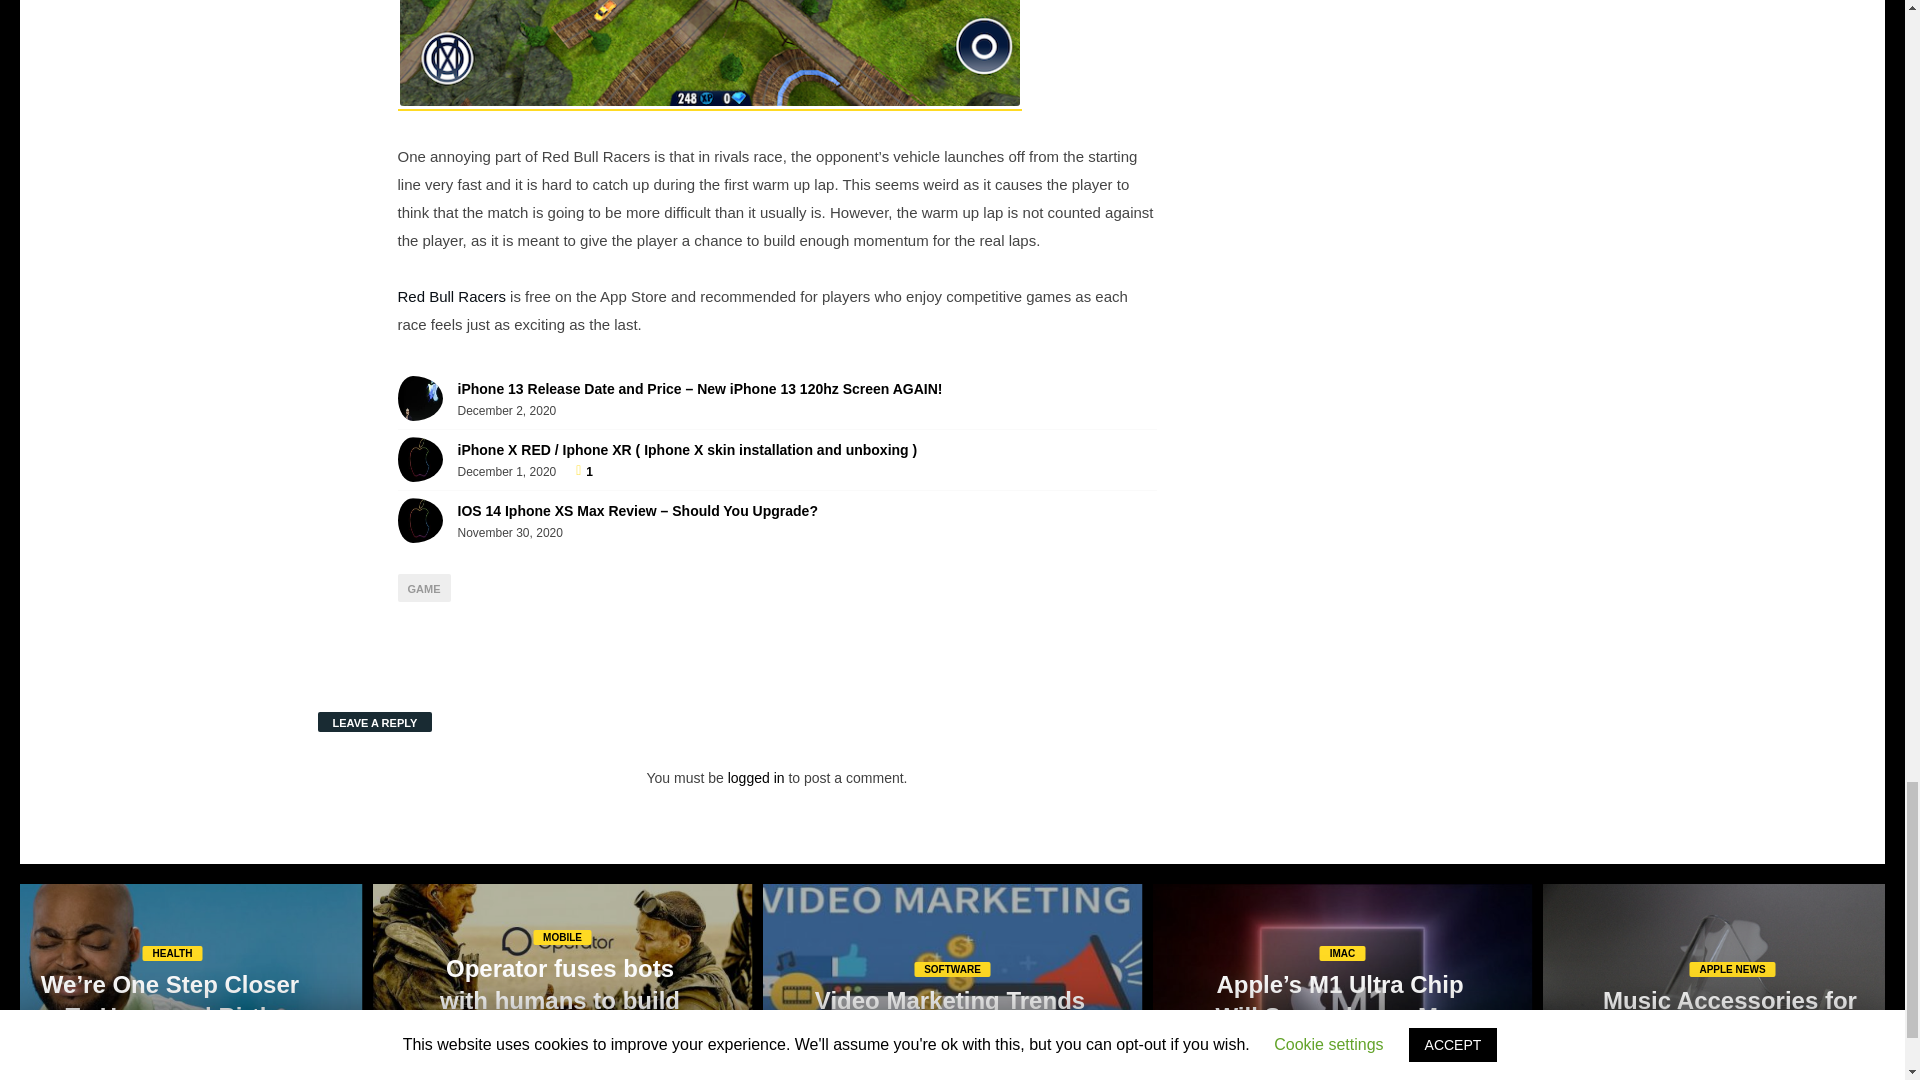  I want to click on GAME, so click(424, 587).